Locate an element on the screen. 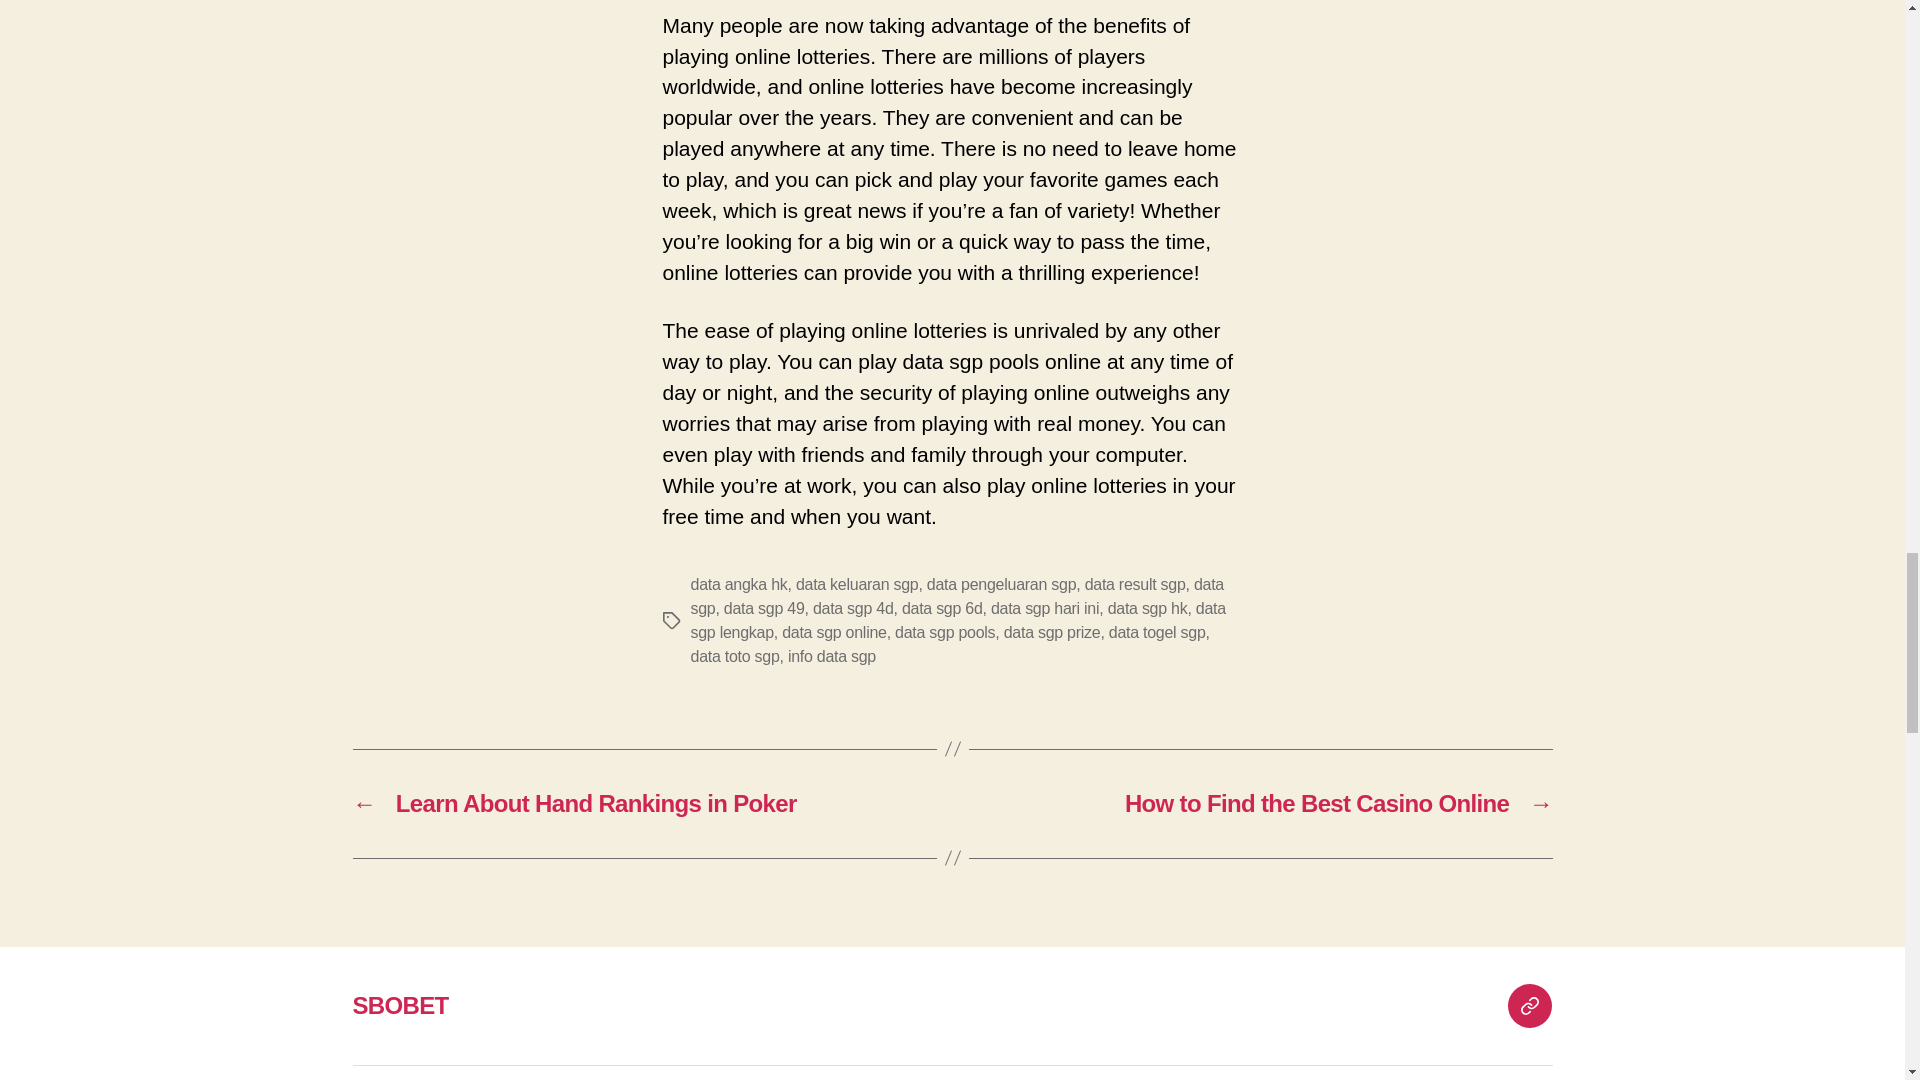  data sgp online is located at coordinates (833, 632).